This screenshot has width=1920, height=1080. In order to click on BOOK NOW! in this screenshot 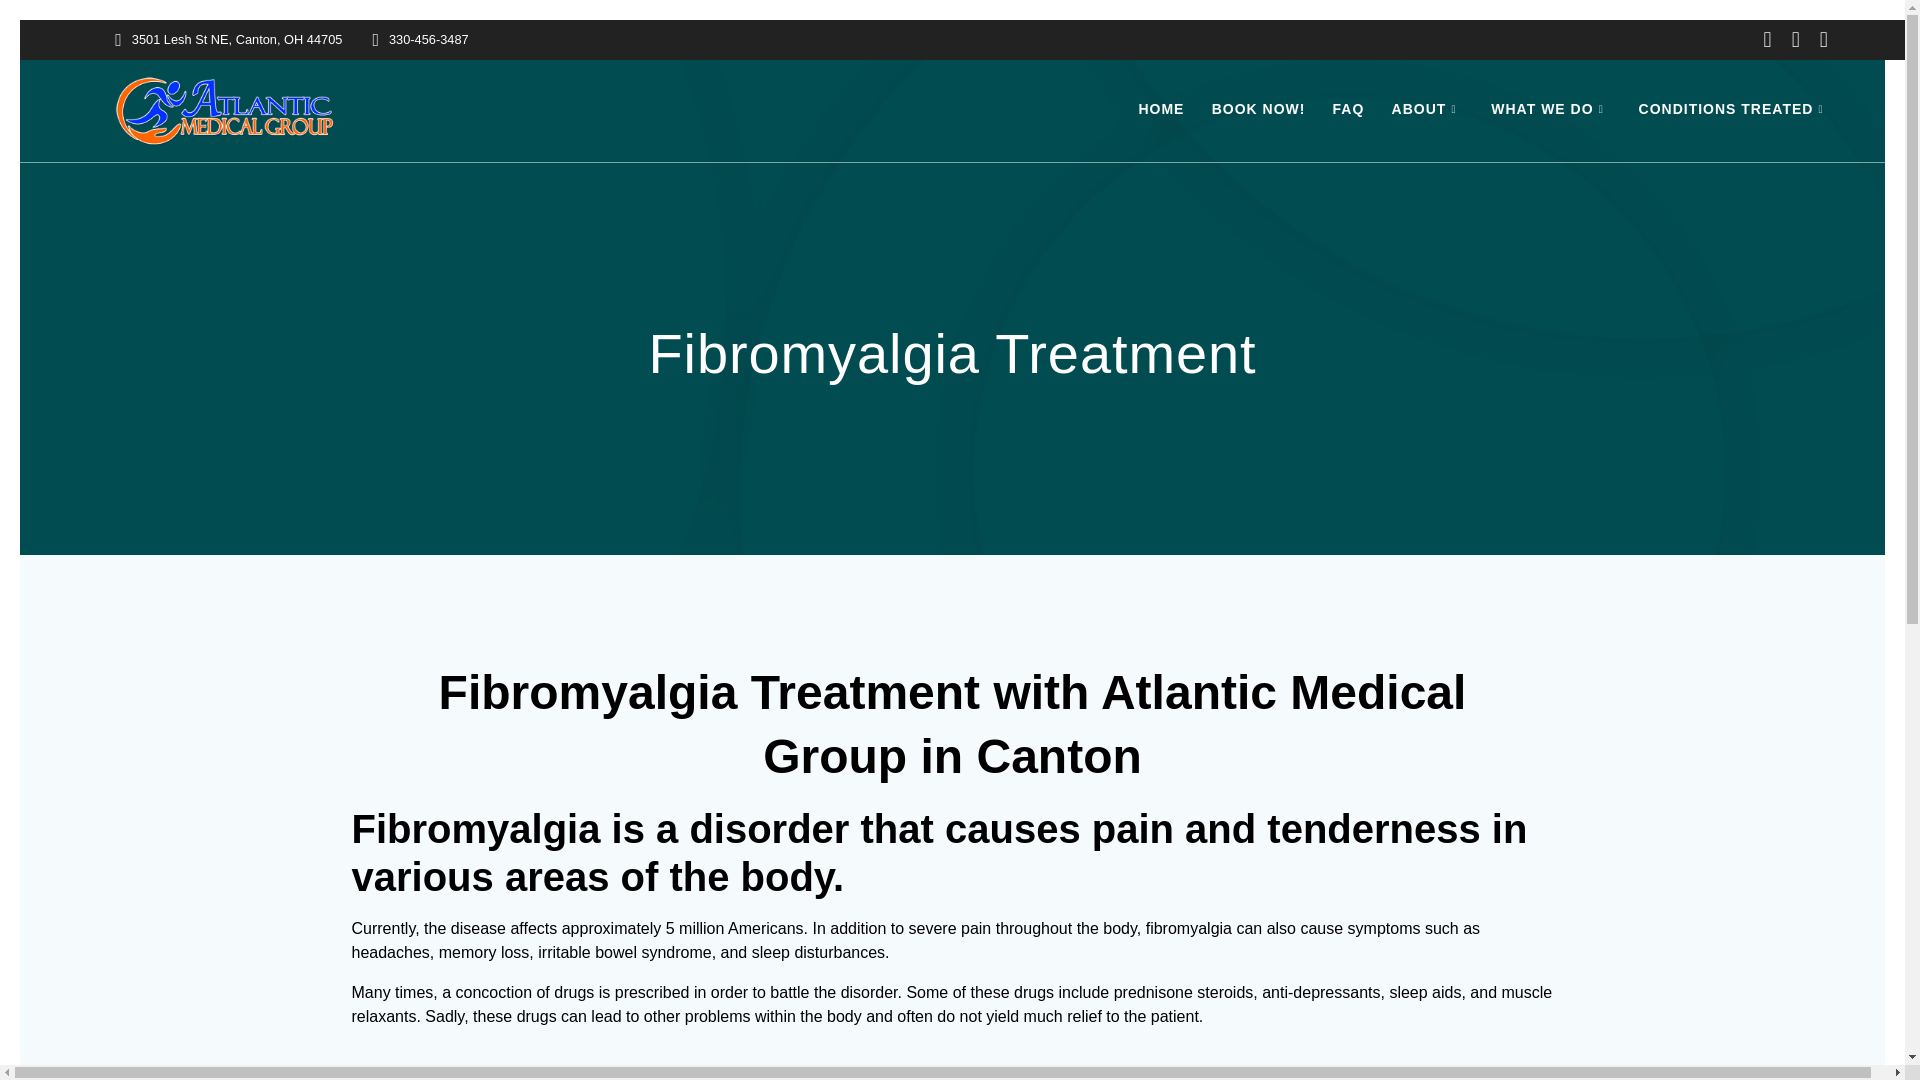, I will do `click(1258, 110)`.